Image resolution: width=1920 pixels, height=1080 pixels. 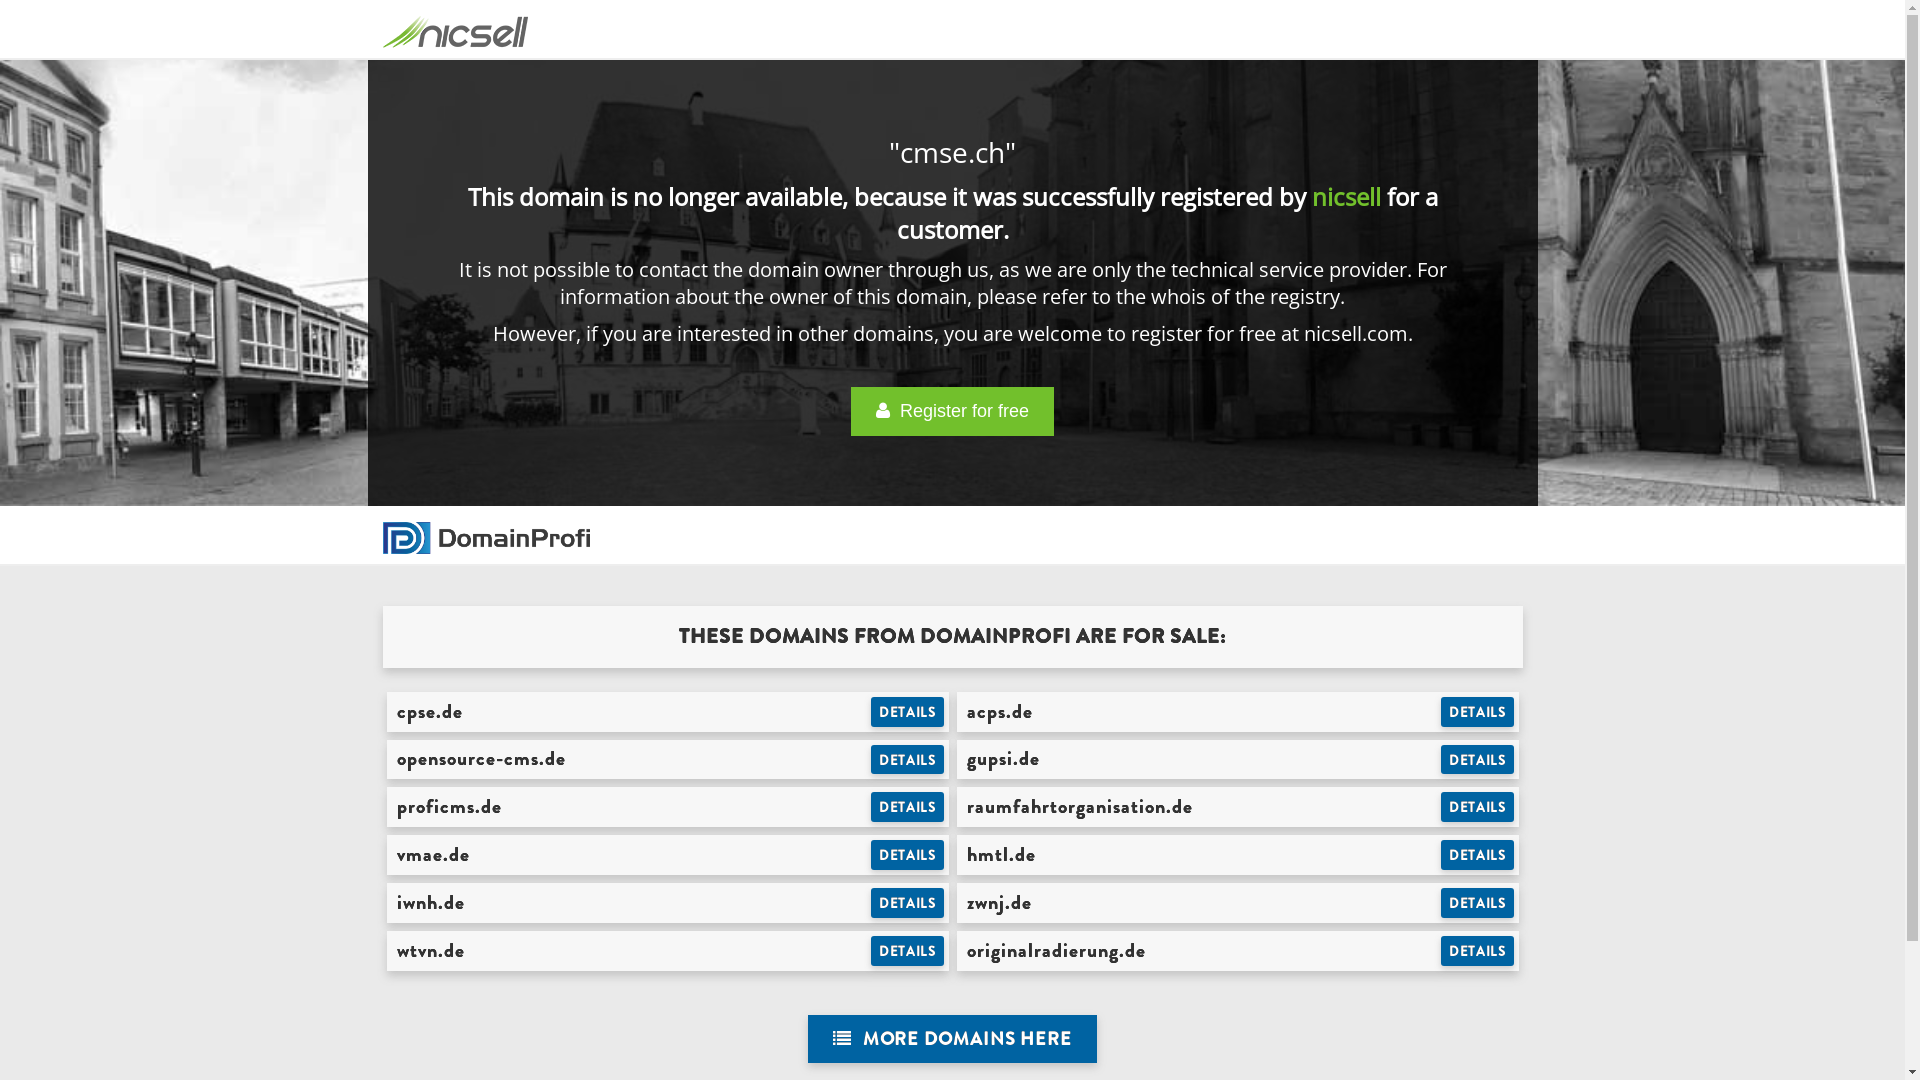 What do you see at coordinates (952, 412) in the screenshot?
I see `  Register for free` at bounding box center [952, 412].